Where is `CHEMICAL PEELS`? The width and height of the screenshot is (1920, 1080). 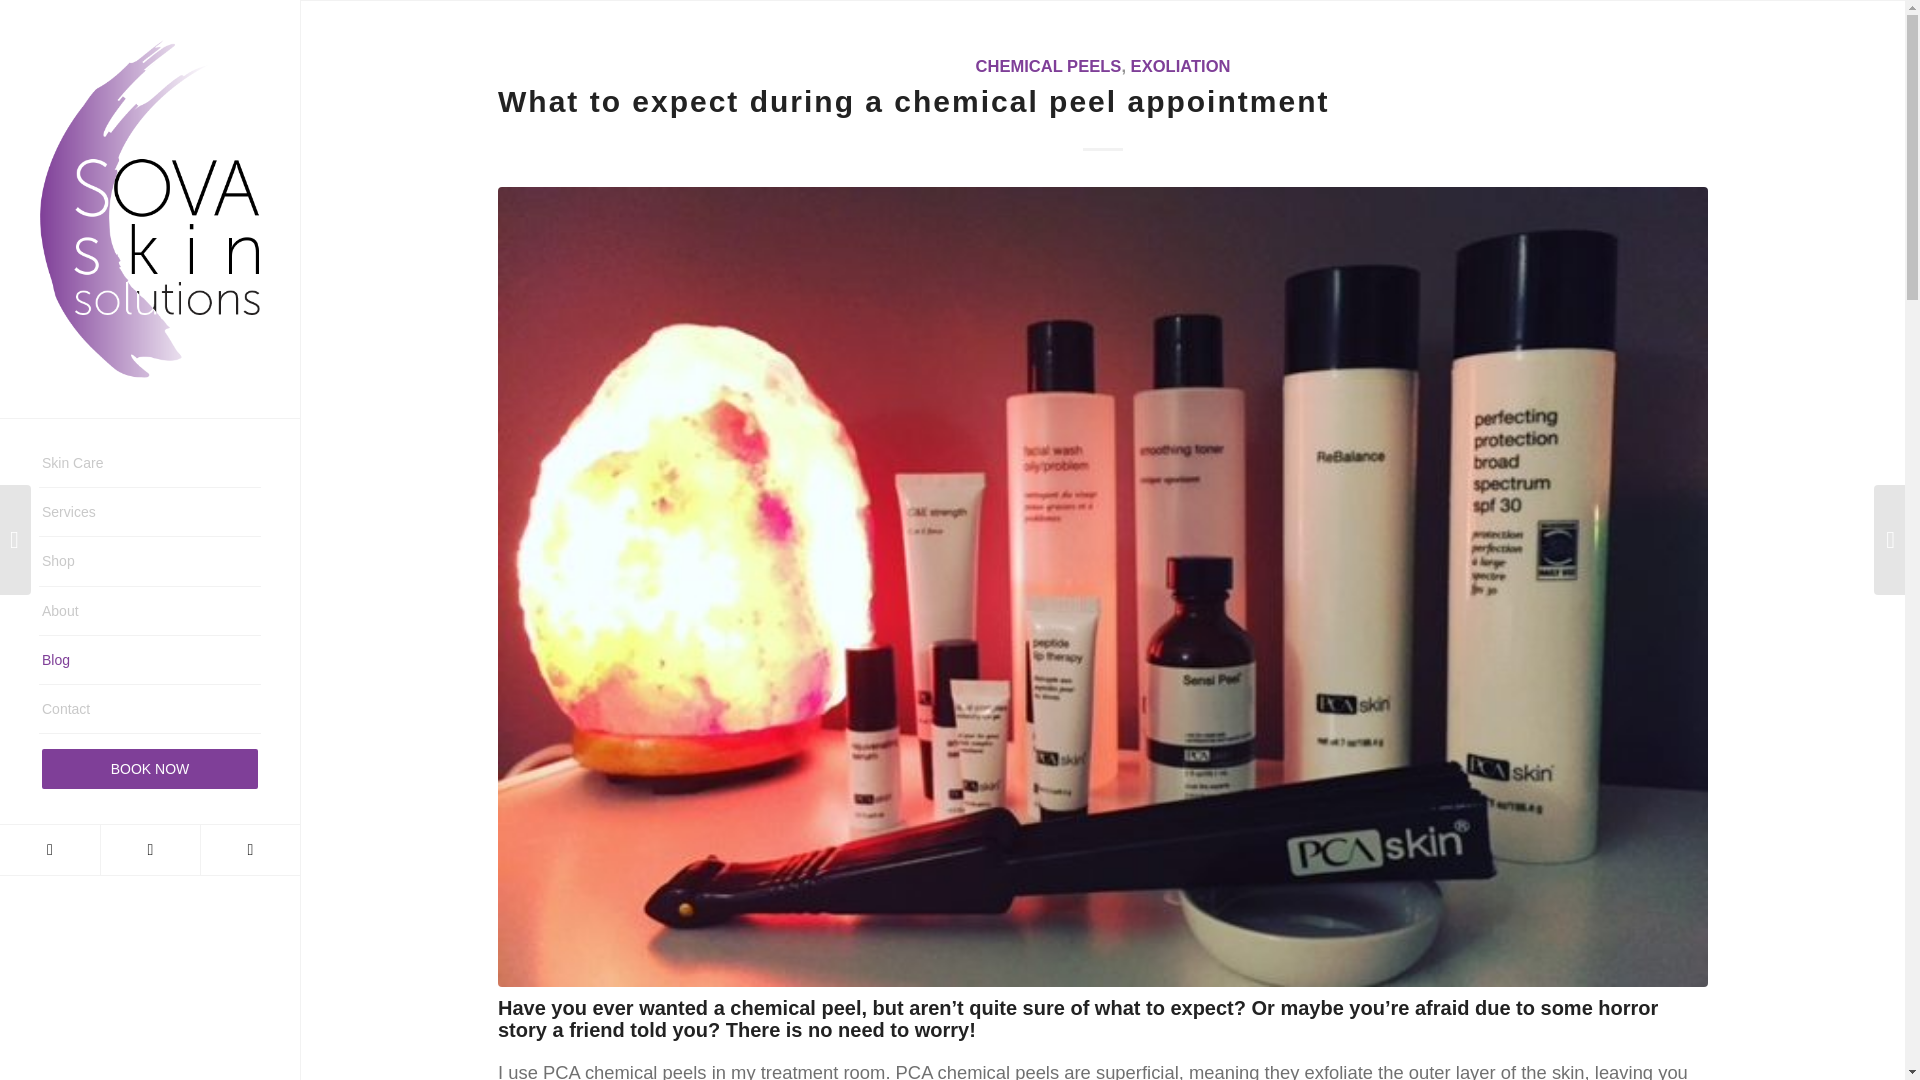 CHEMICAL PEELS is located at coordinates (1048, 66).